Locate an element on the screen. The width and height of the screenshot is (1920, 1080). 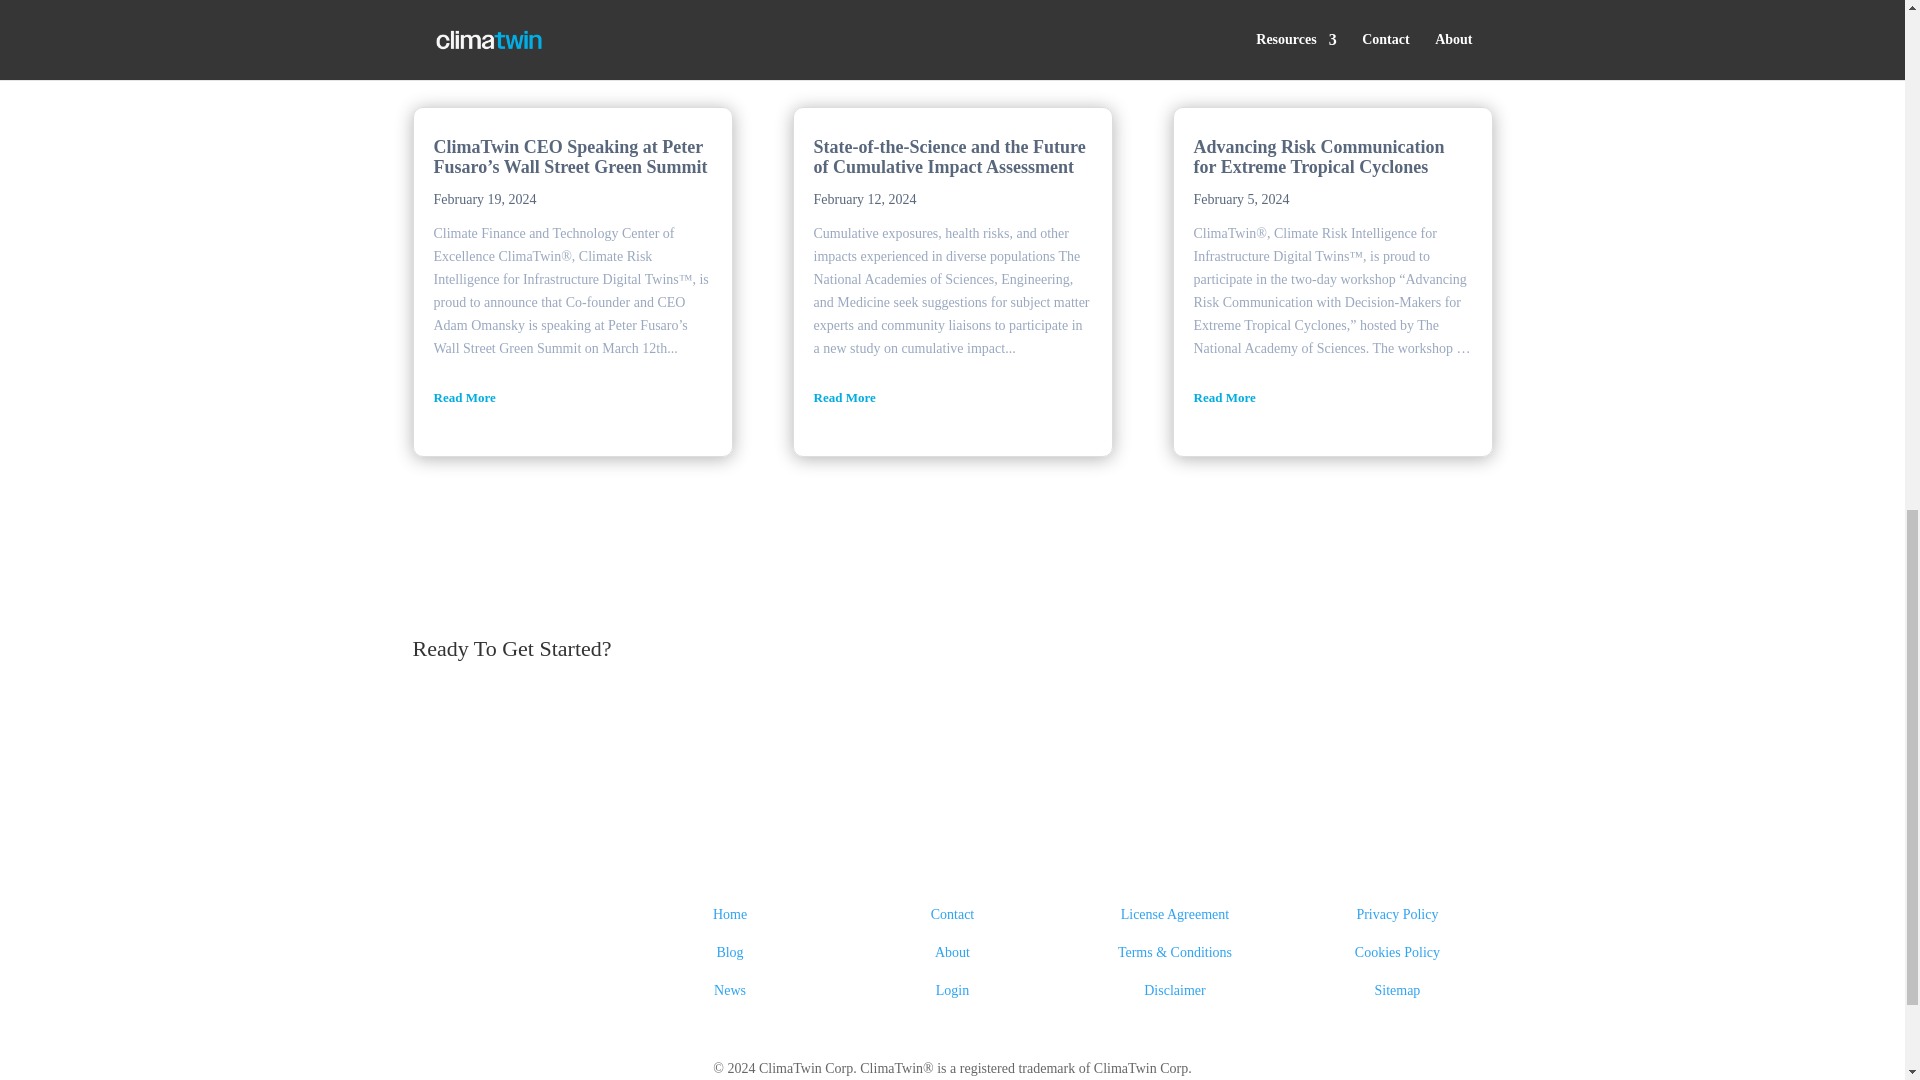
Login is located at coordinates (952, 990).